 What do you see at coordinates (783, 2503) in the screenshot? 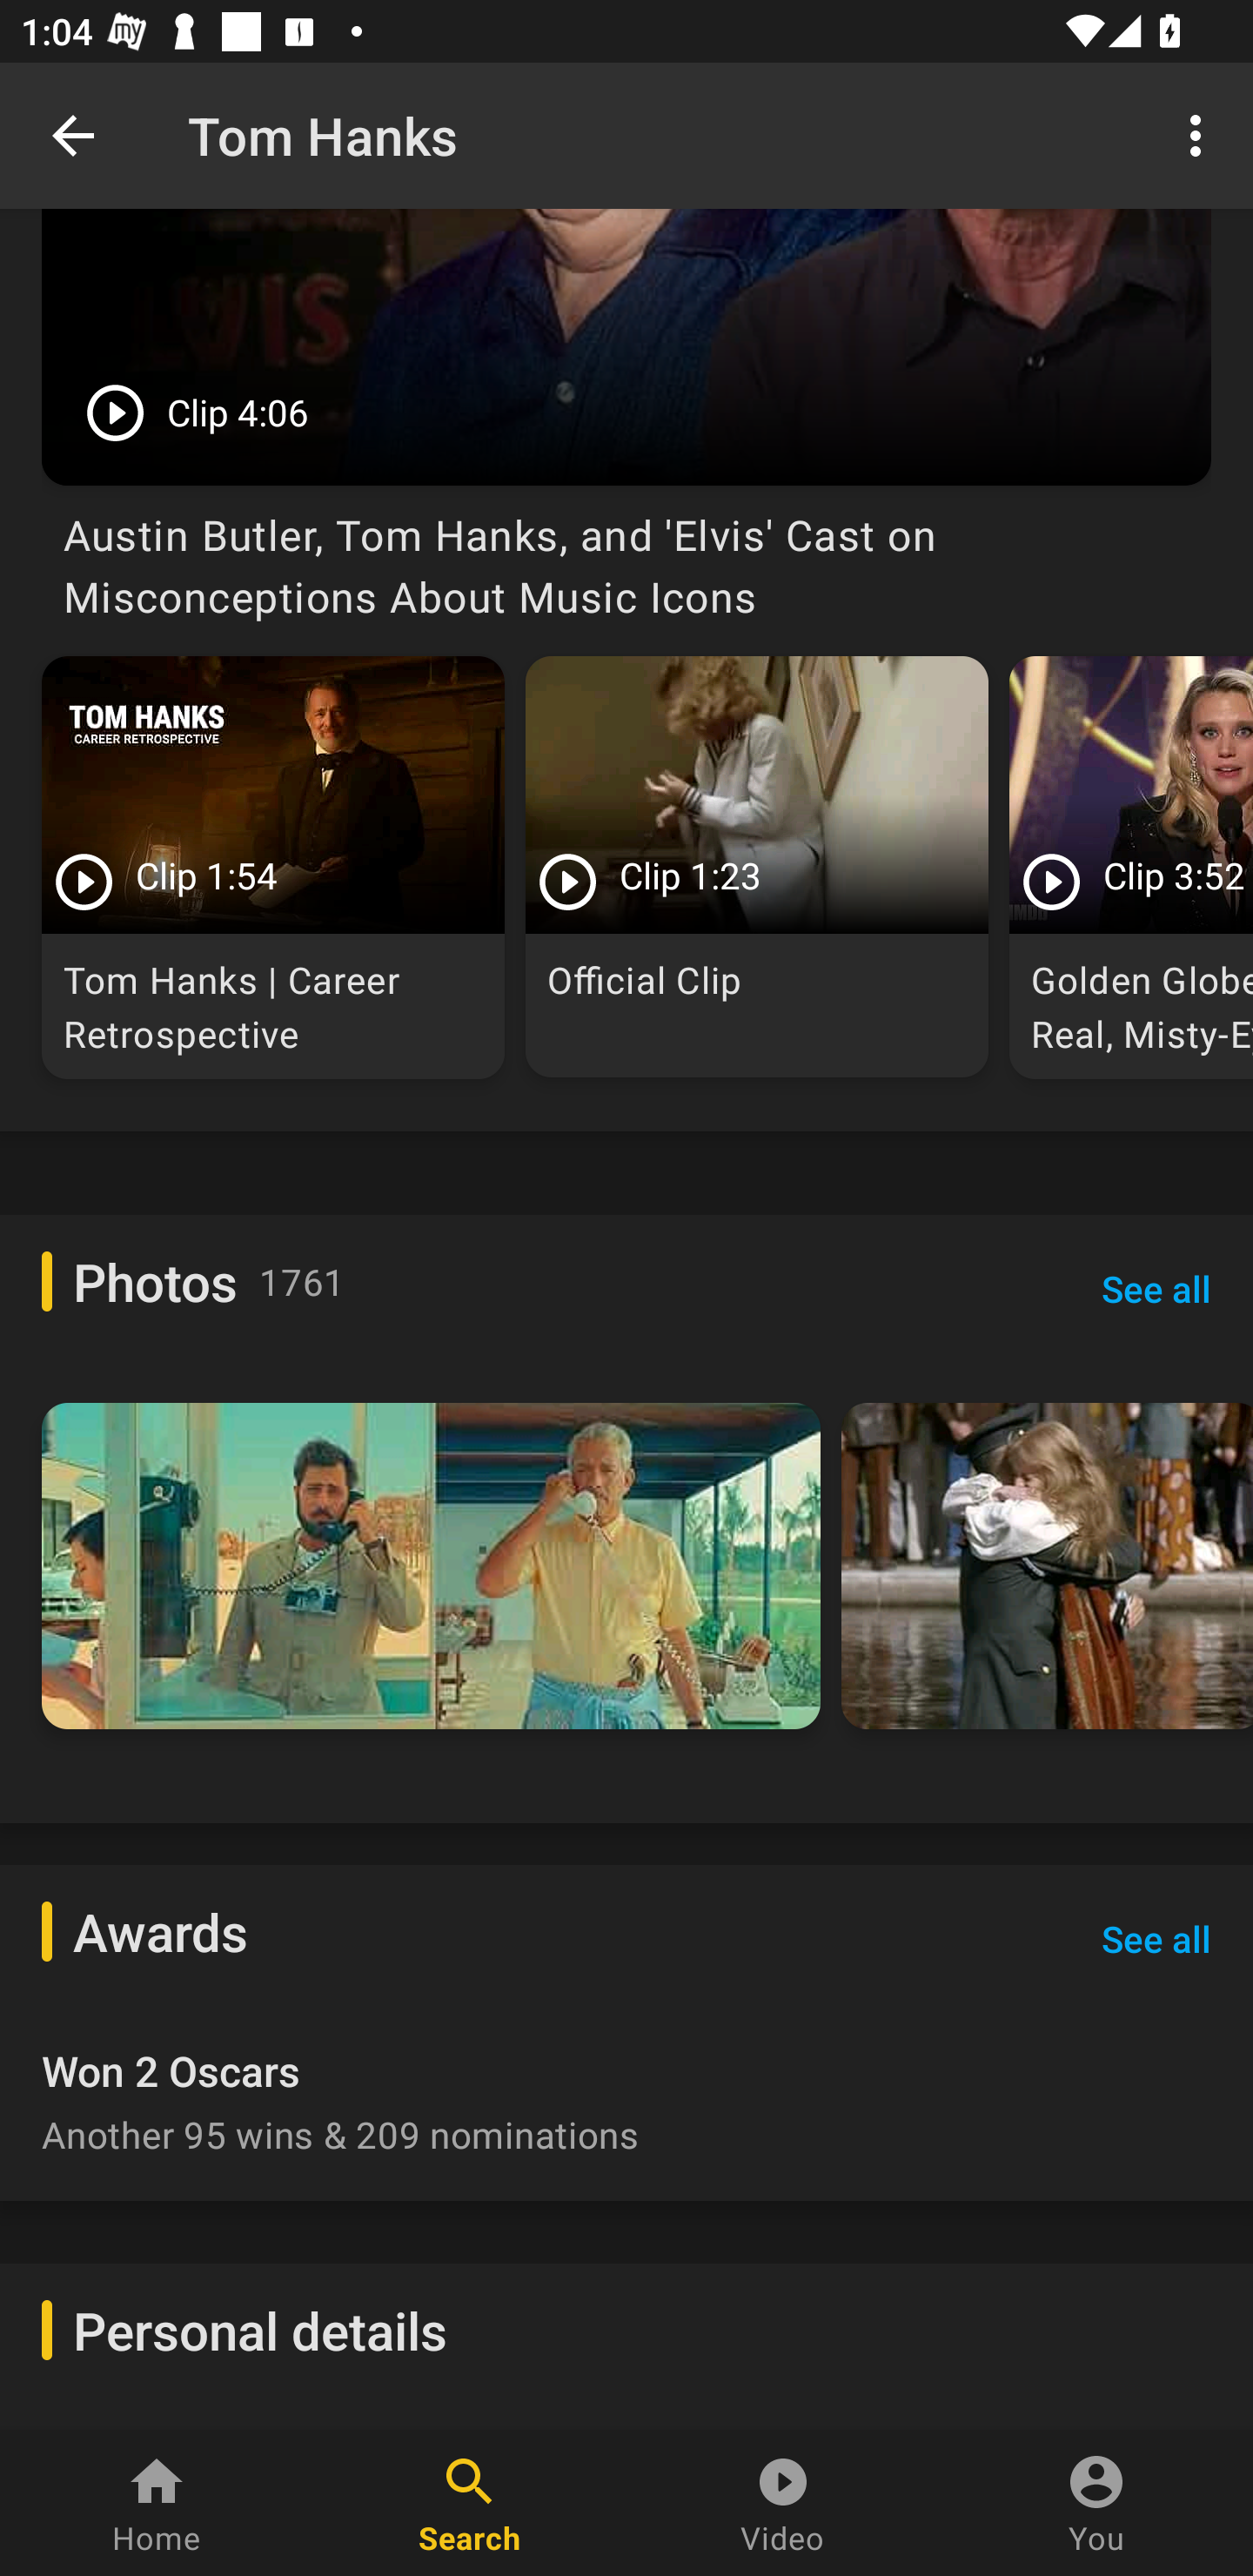
I see `Video` at bounding box center [783, 2503].